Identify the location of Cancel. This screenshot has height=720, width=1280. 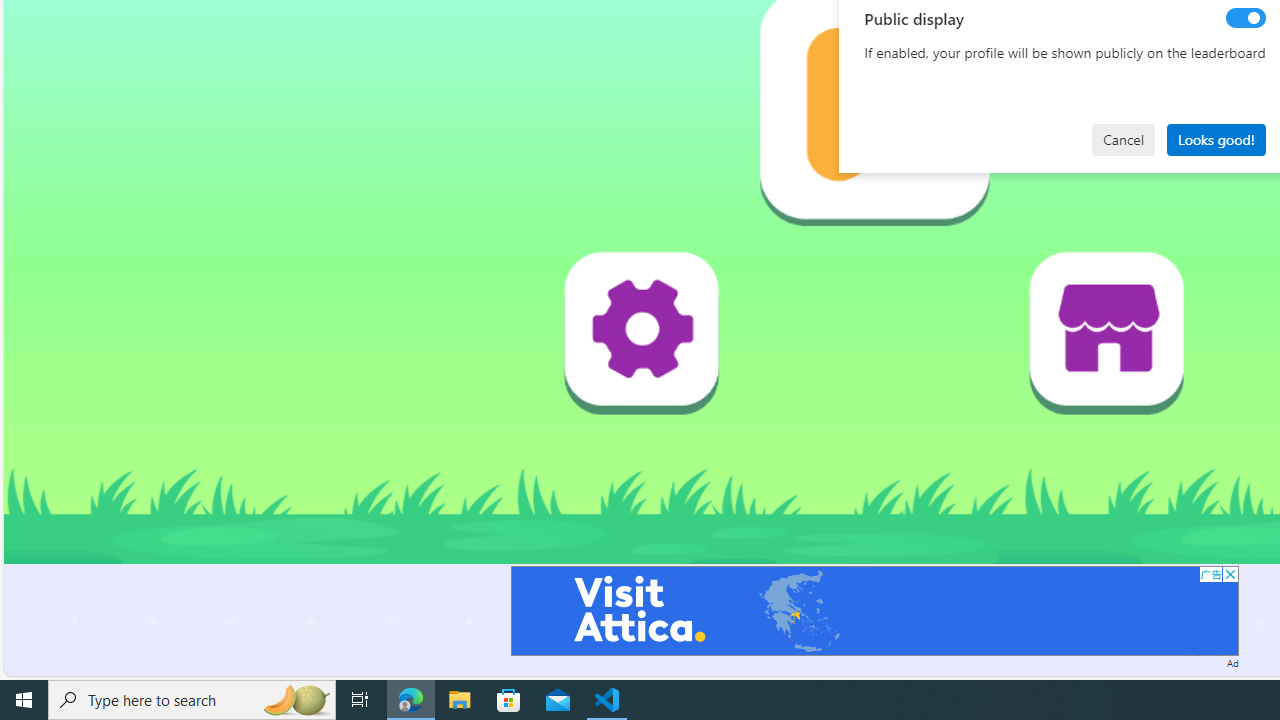
(1123, 140).